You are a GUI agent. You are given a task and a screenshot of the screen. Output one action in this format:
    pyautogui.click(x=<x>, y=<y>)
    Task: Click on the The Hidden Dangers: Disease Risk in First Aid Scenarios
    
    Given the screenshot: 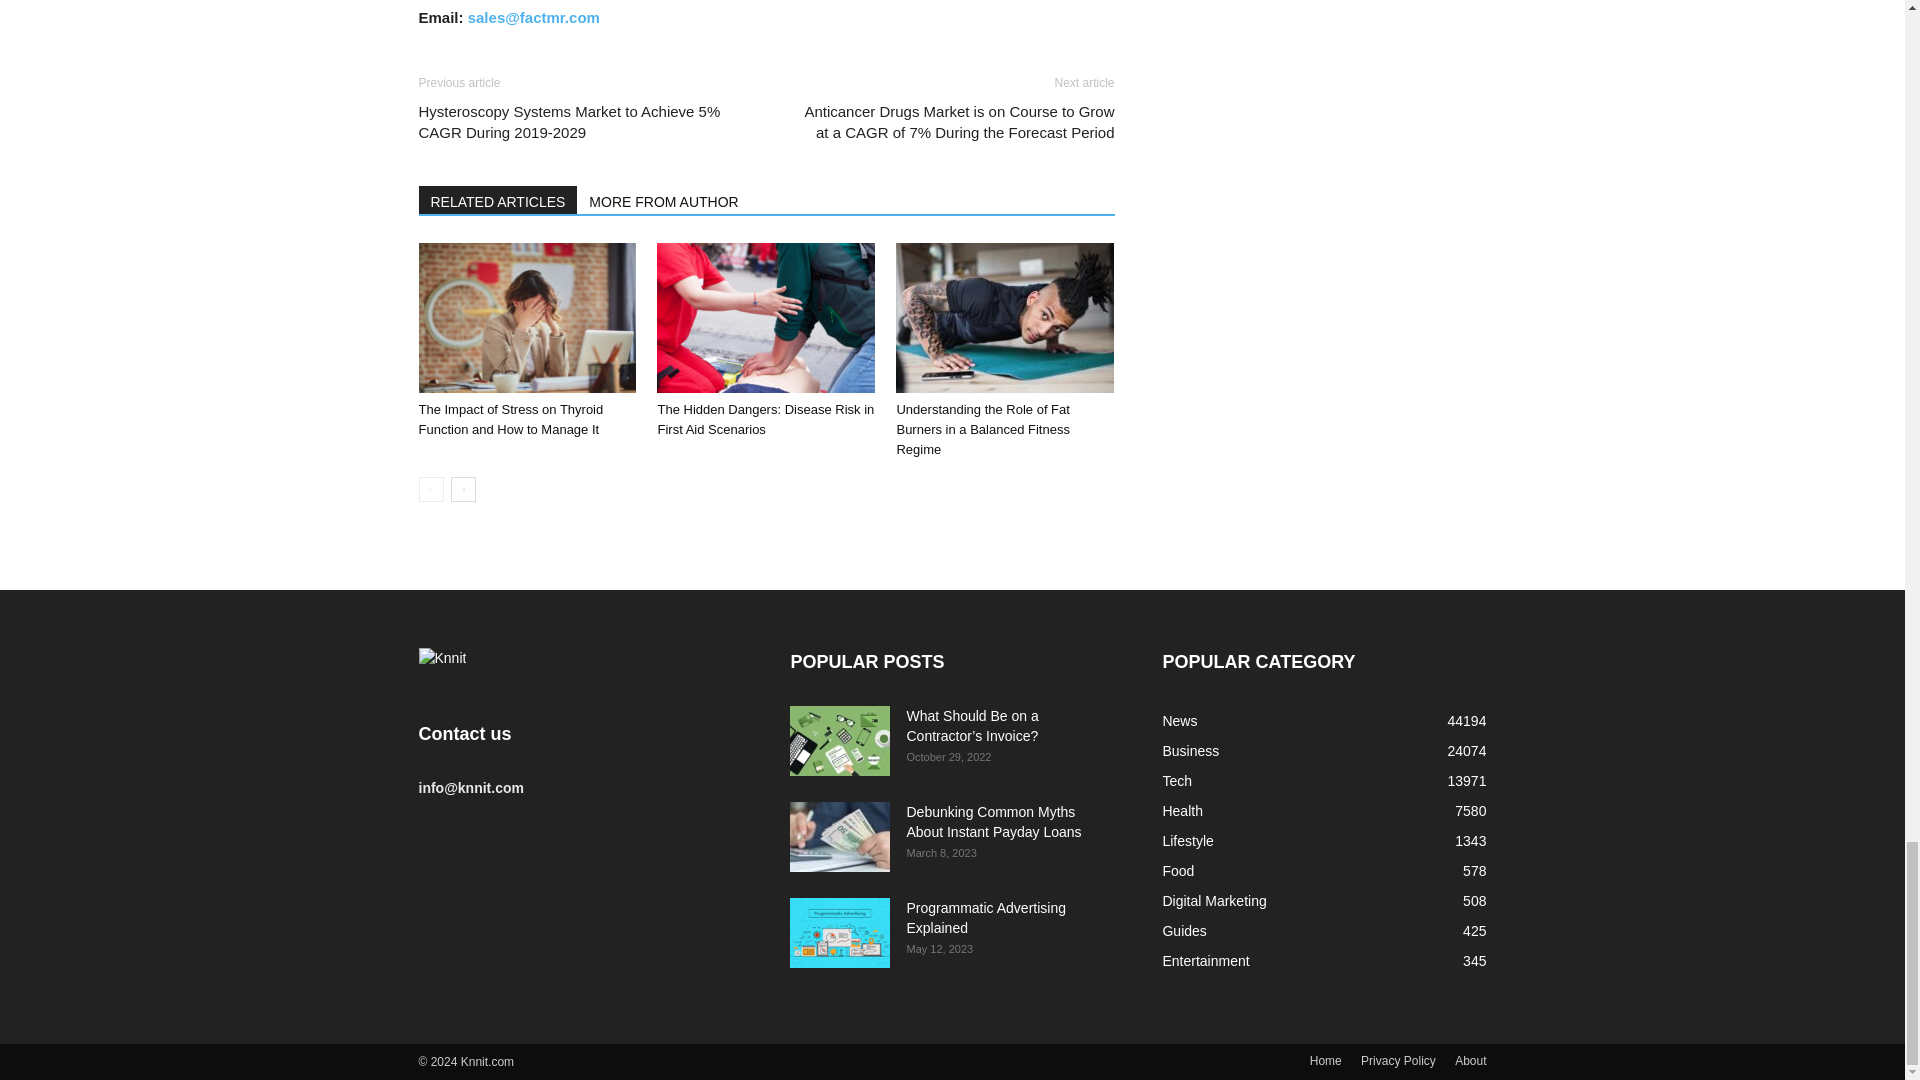 What is the action you would take?
    pyautogui.click(x=764, y=419)
    